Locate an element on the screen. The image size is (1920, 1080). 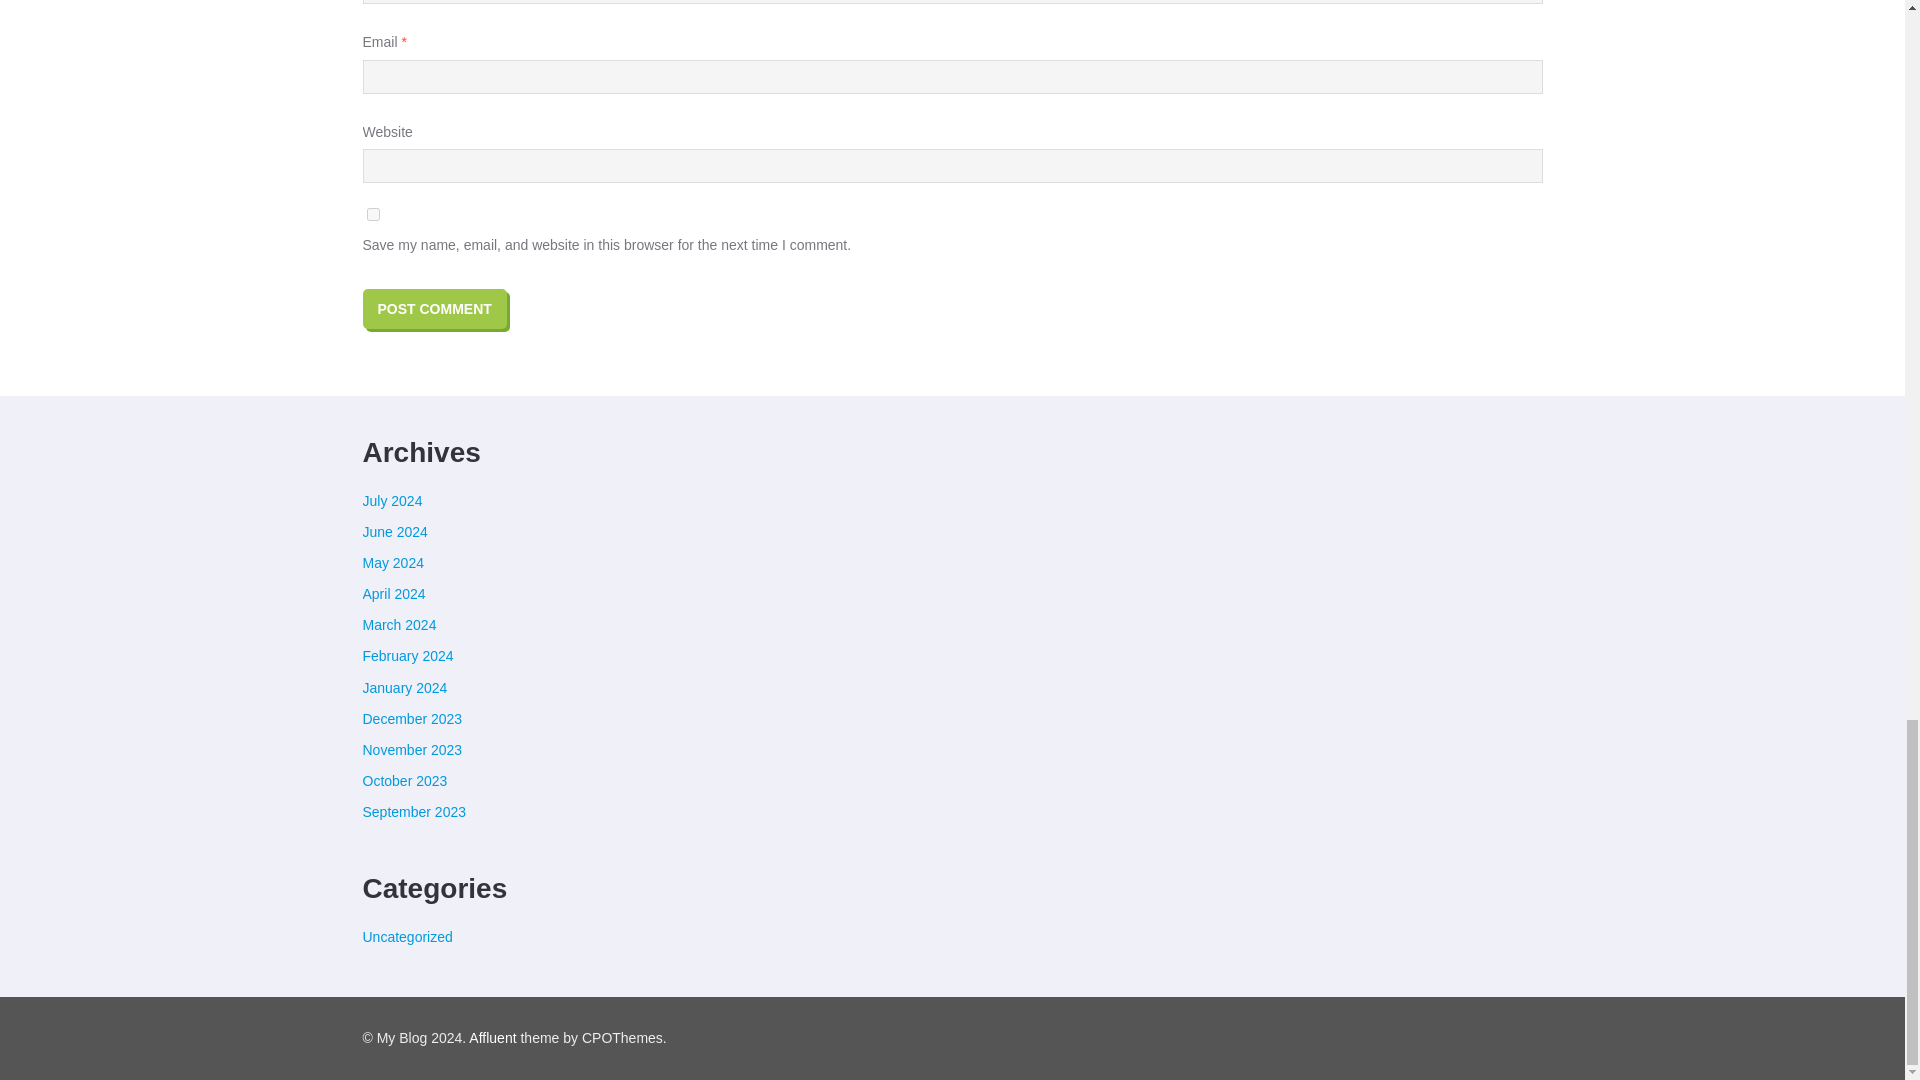
September 2023 is located at coordinates (414, 811).